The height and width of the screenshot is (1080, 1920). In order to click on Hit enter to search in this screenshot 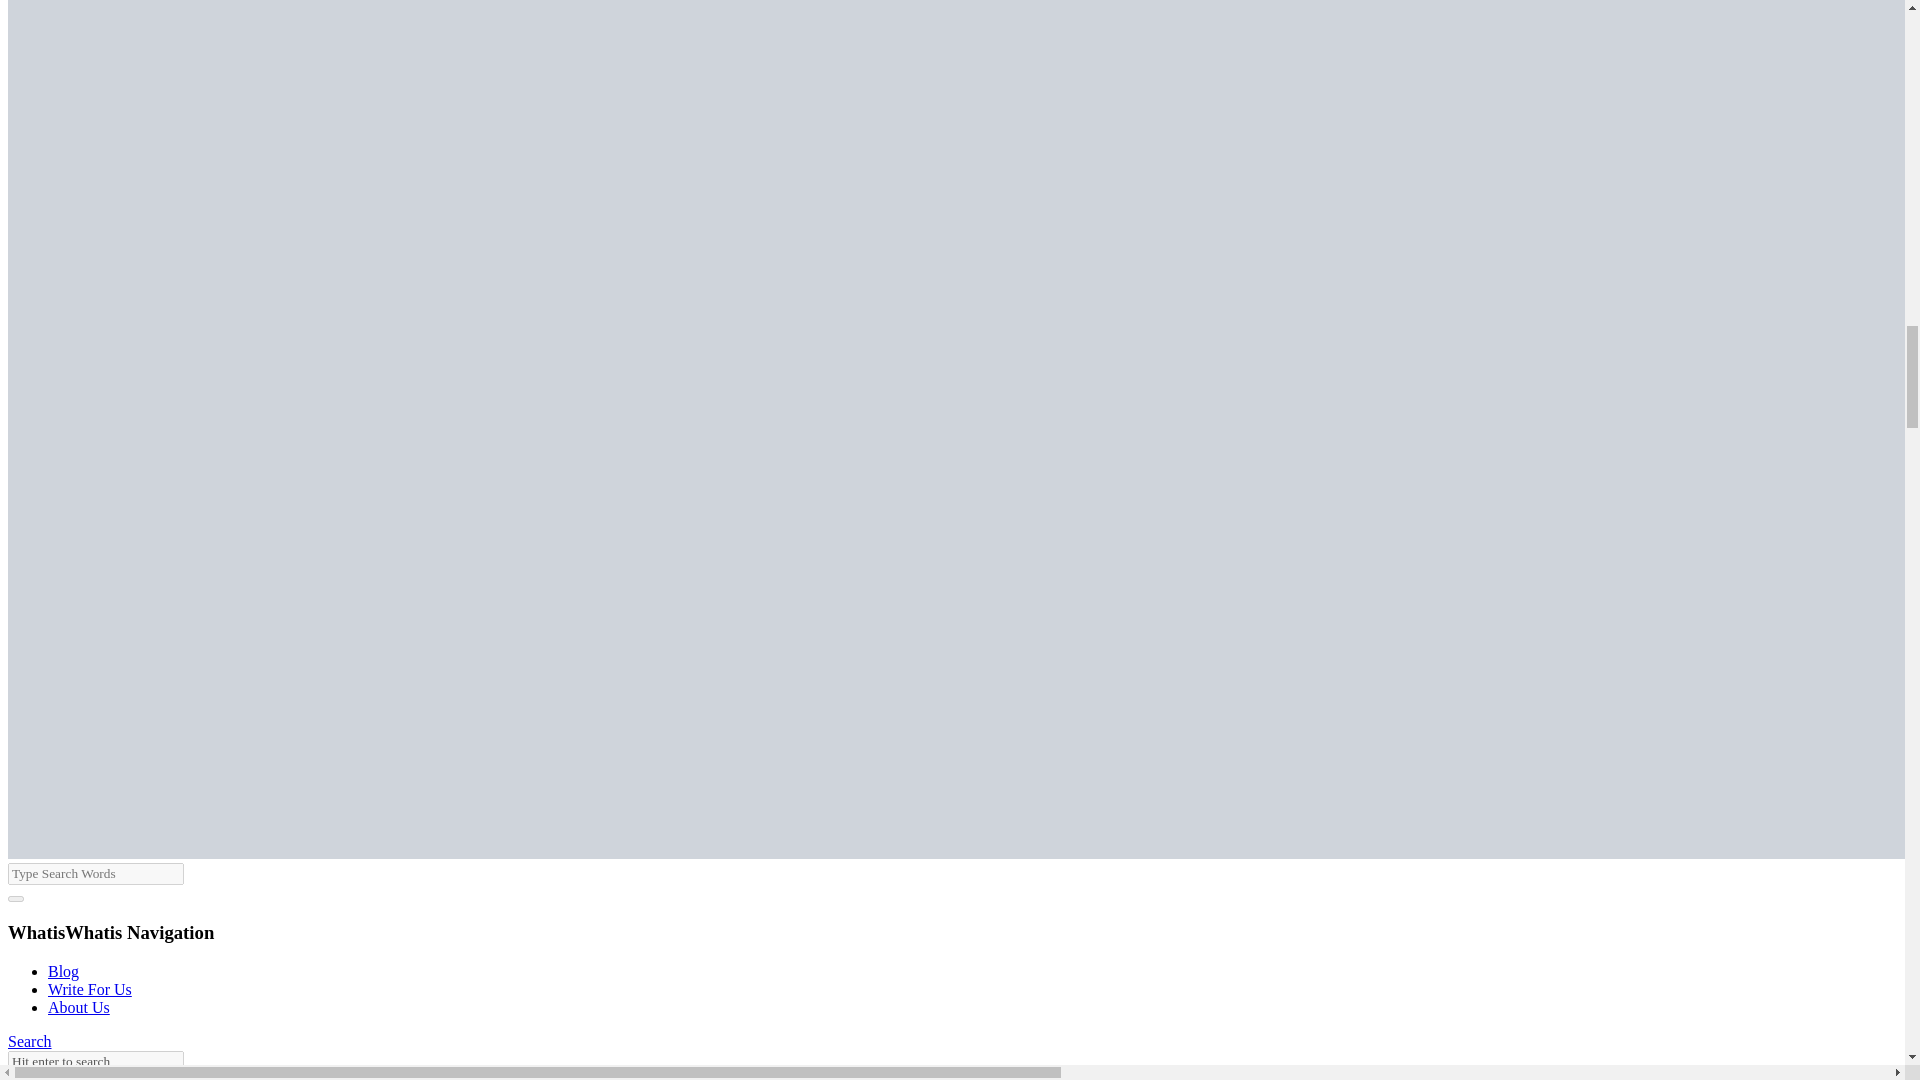, I will do `click(96, 1062)`.